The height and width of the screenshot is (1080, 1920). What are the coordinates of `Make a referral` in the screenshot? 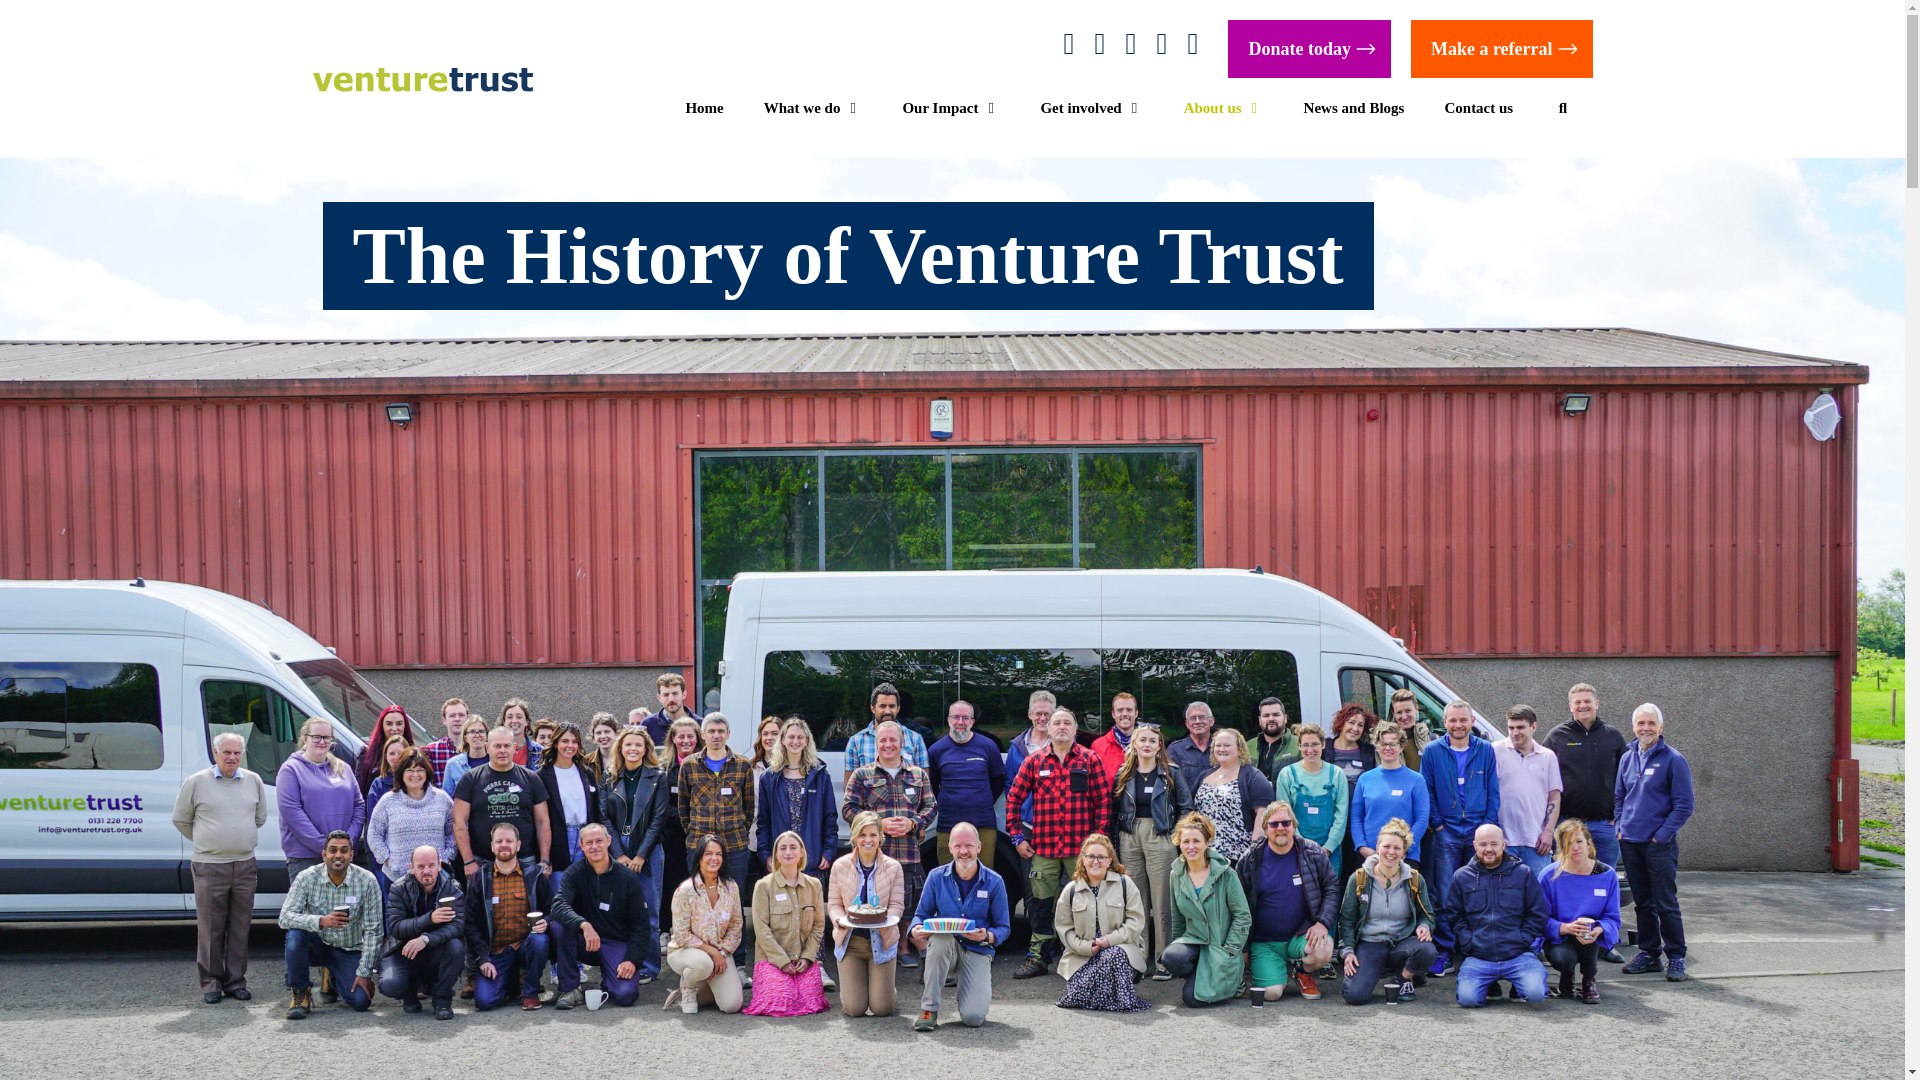 It's located at (1502, 48).